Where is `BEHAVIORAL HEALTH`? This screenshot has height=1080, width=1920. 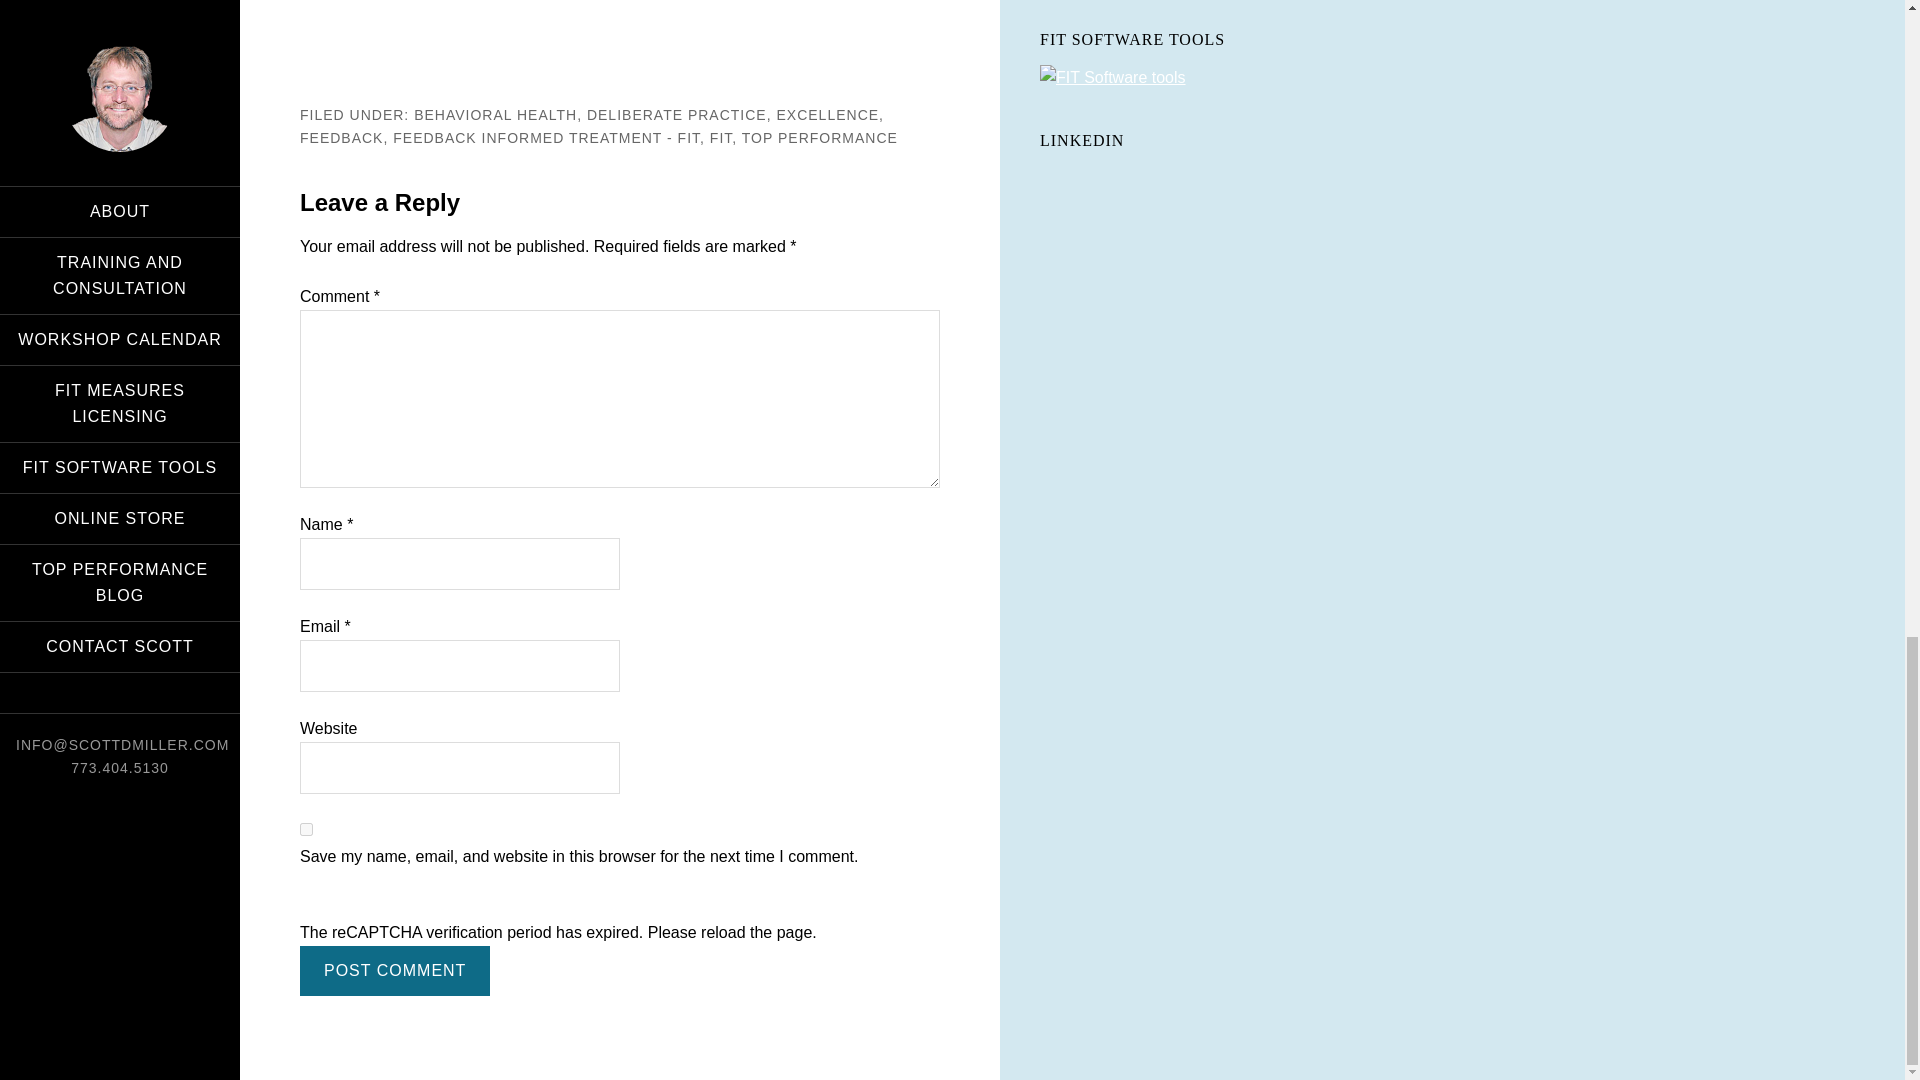 BEHAVIORAL HEALTH is located at coordinates (496, 114).